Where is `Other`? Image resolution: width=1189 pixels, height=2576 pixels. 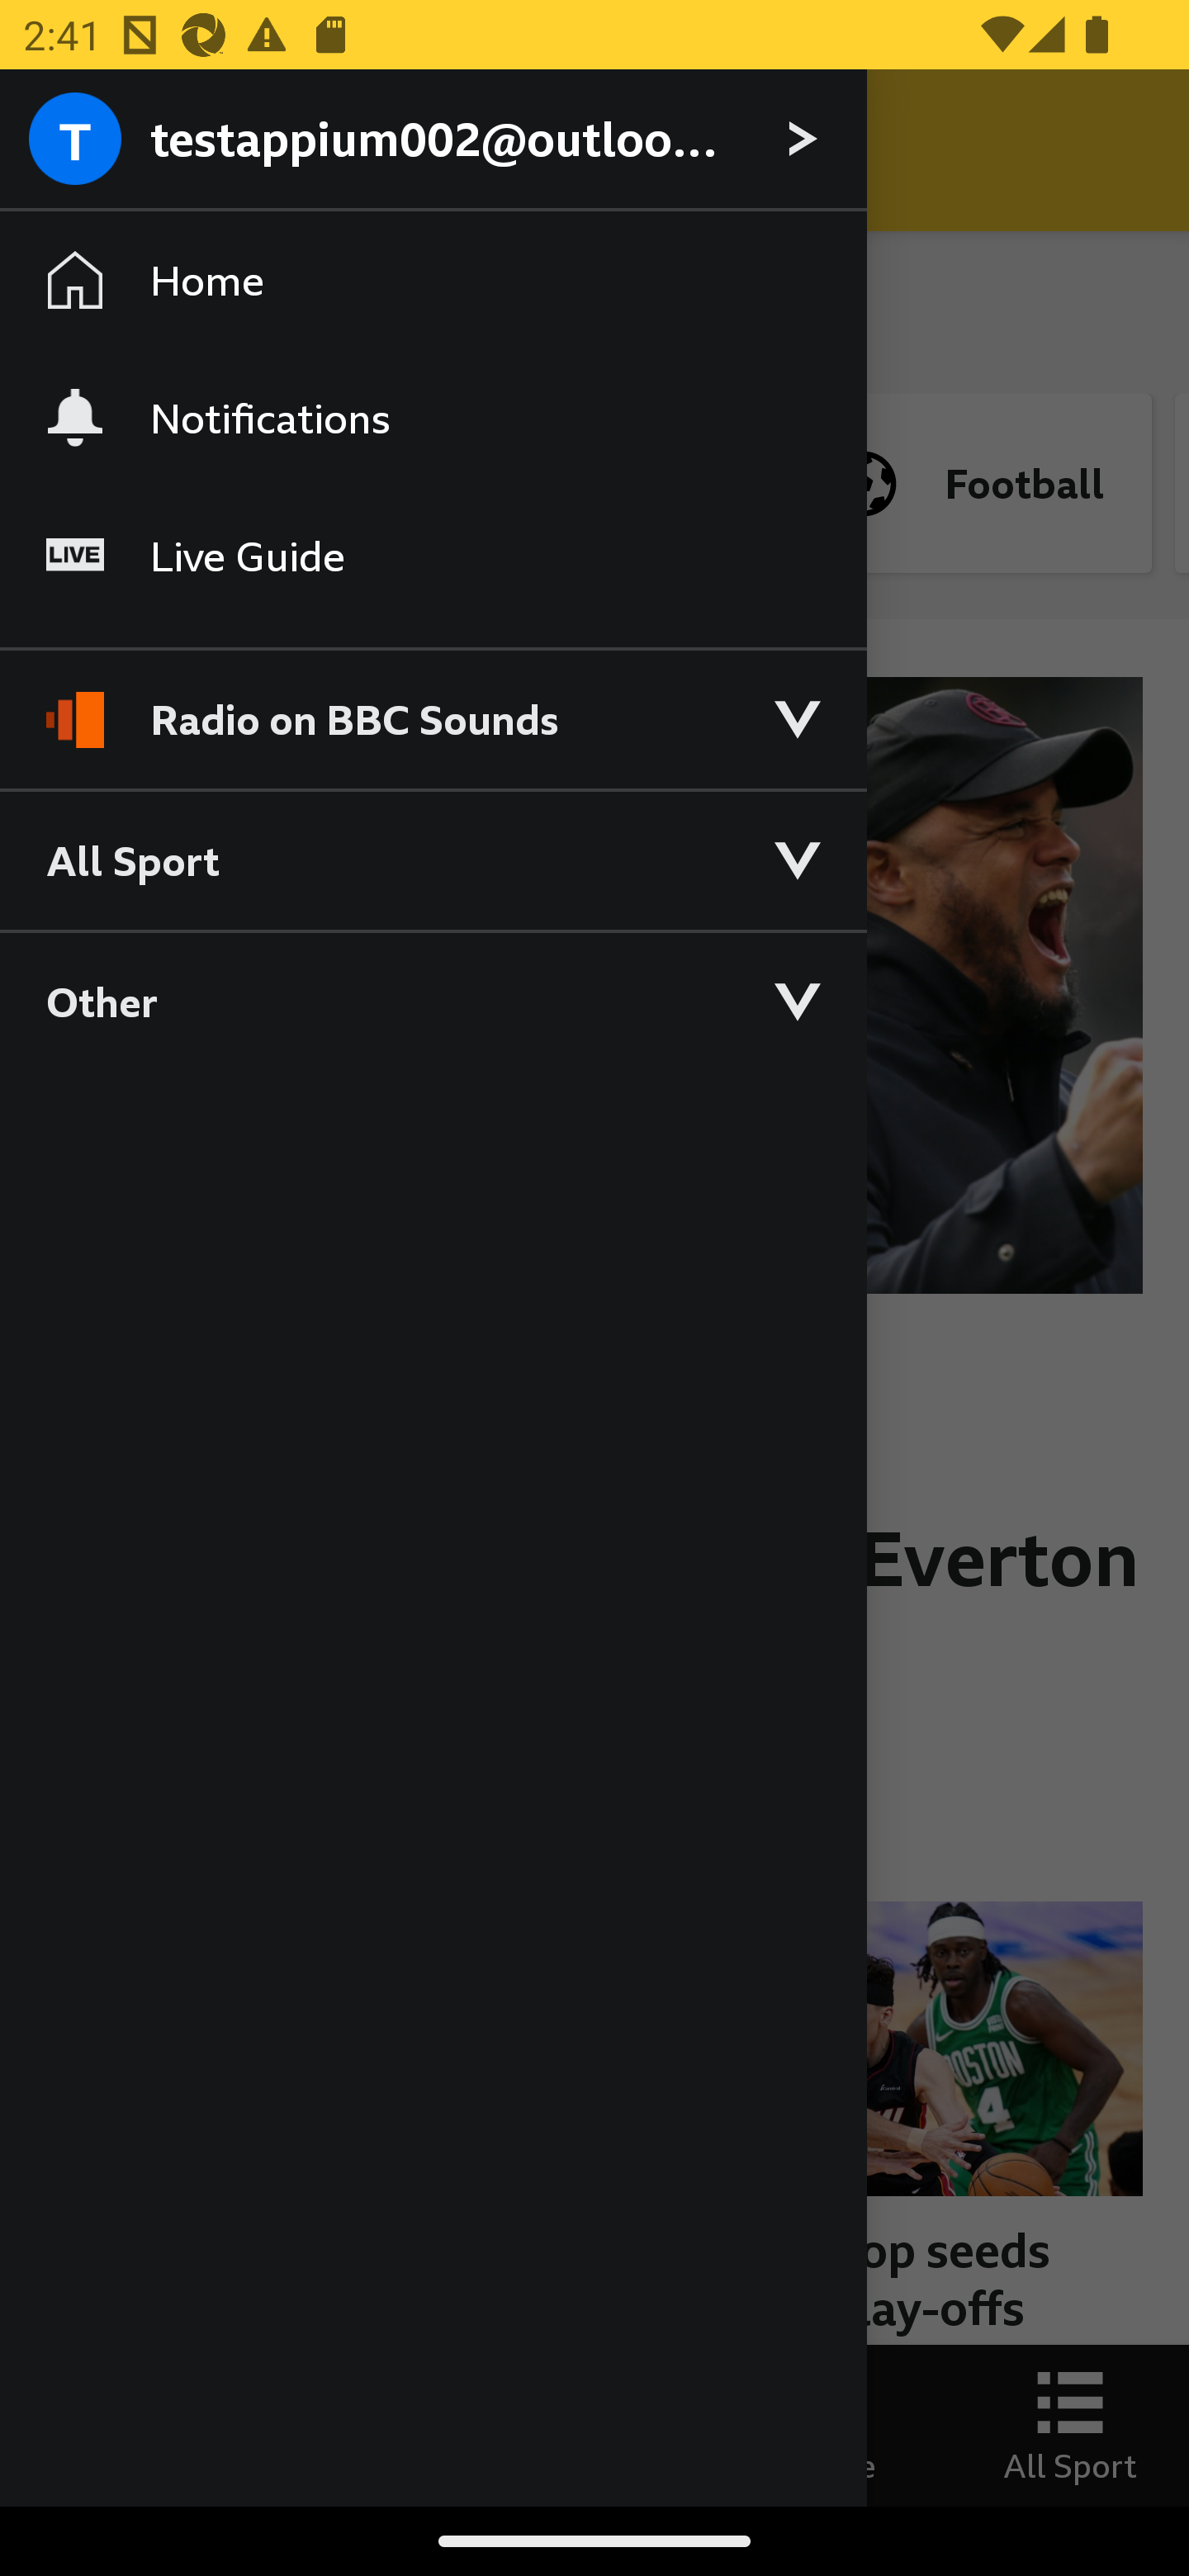 Other is located at coordinates (433, 1001).